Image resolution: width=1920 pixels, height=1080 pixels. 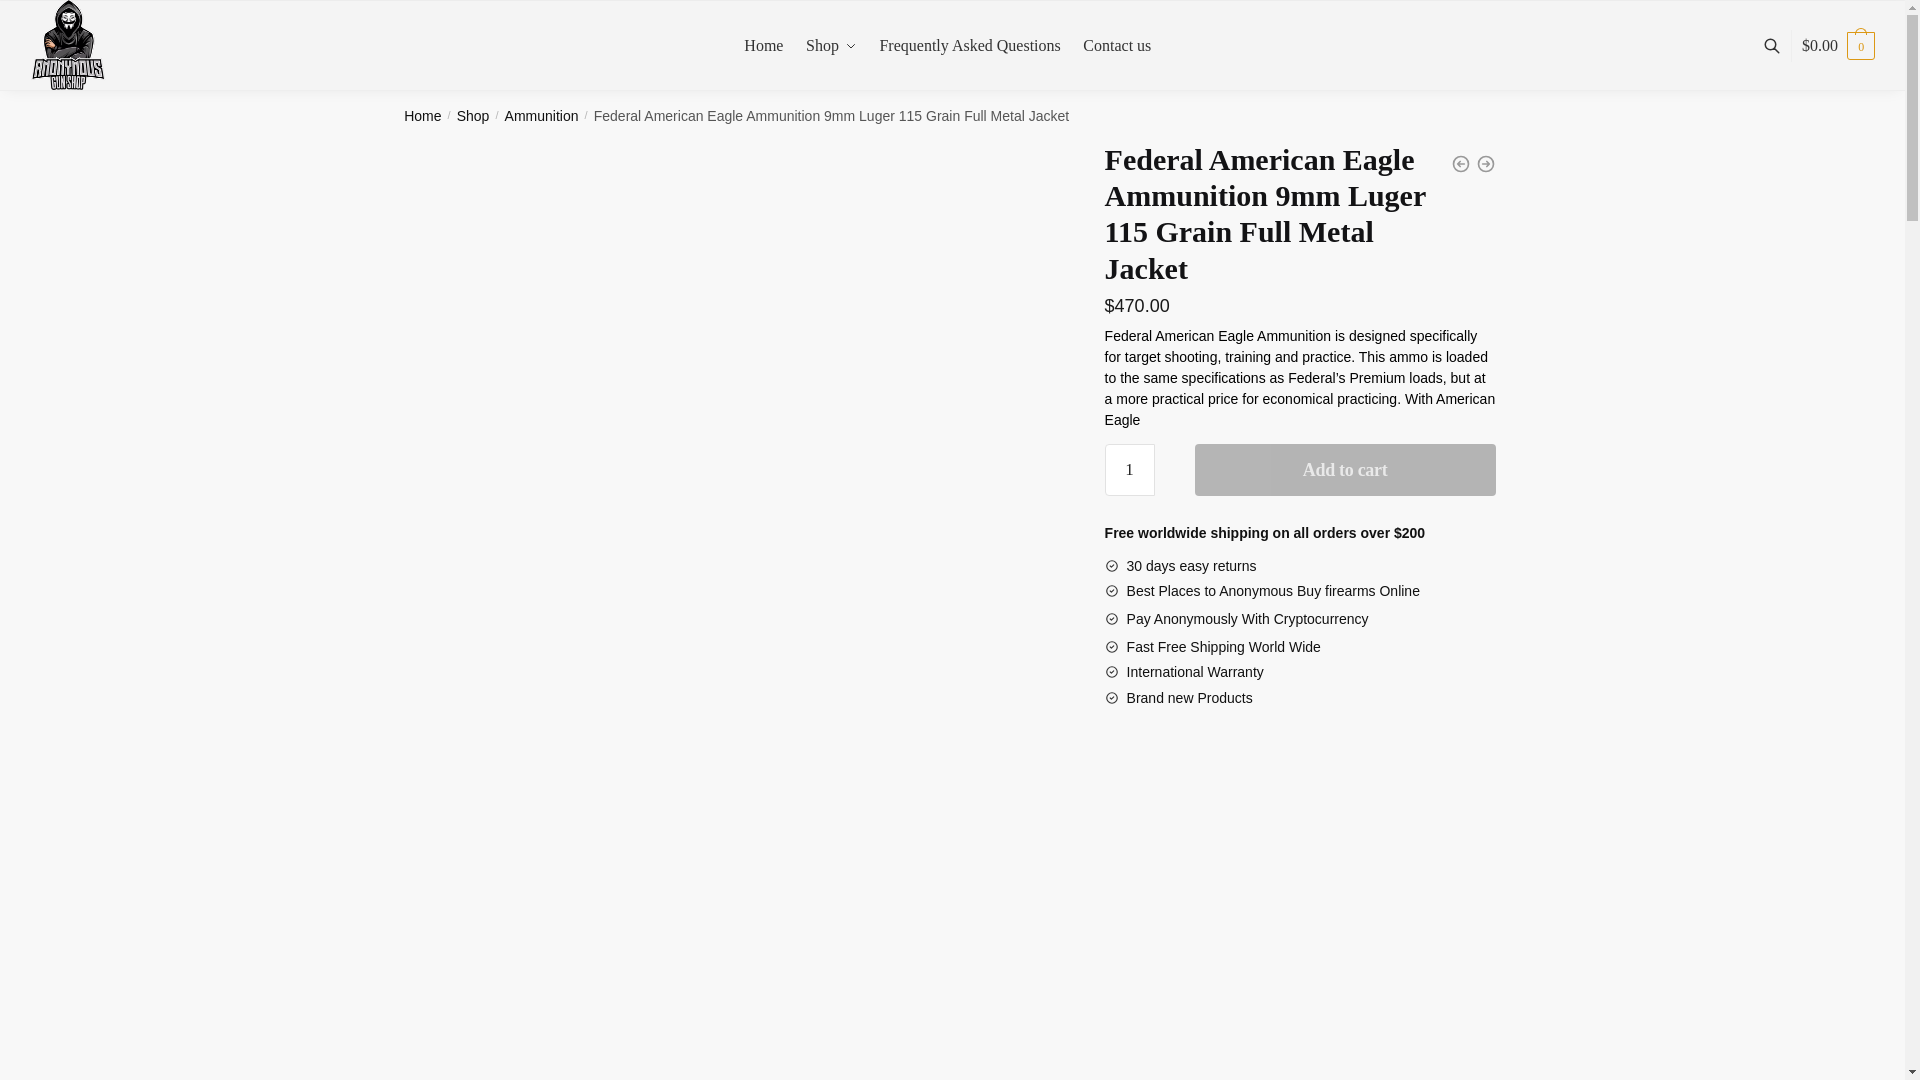 What do you see at coordinates (590, 293) in the screenshot?
I see `Search` at bounding box center [590, 293].